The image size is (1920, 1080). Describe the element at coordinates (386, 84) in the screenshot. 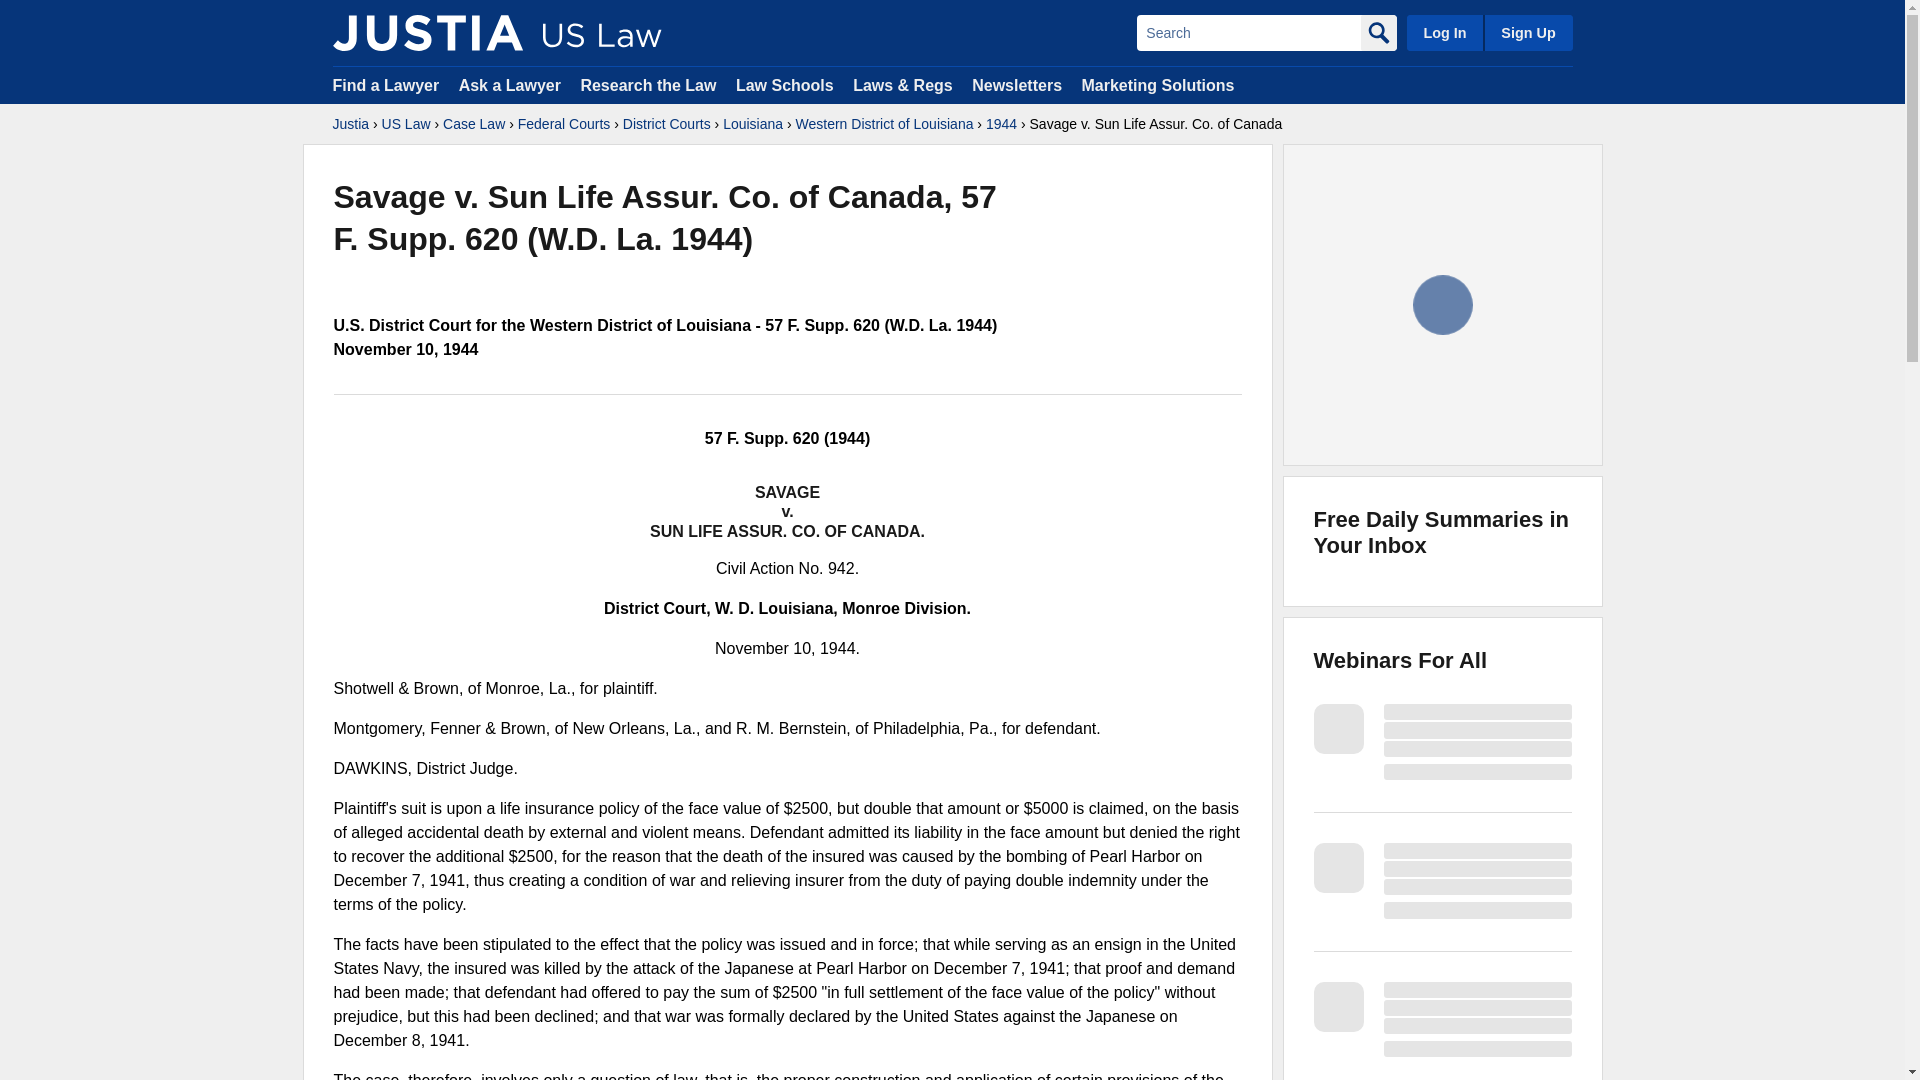

I see `Find a Lawyer` at that location.